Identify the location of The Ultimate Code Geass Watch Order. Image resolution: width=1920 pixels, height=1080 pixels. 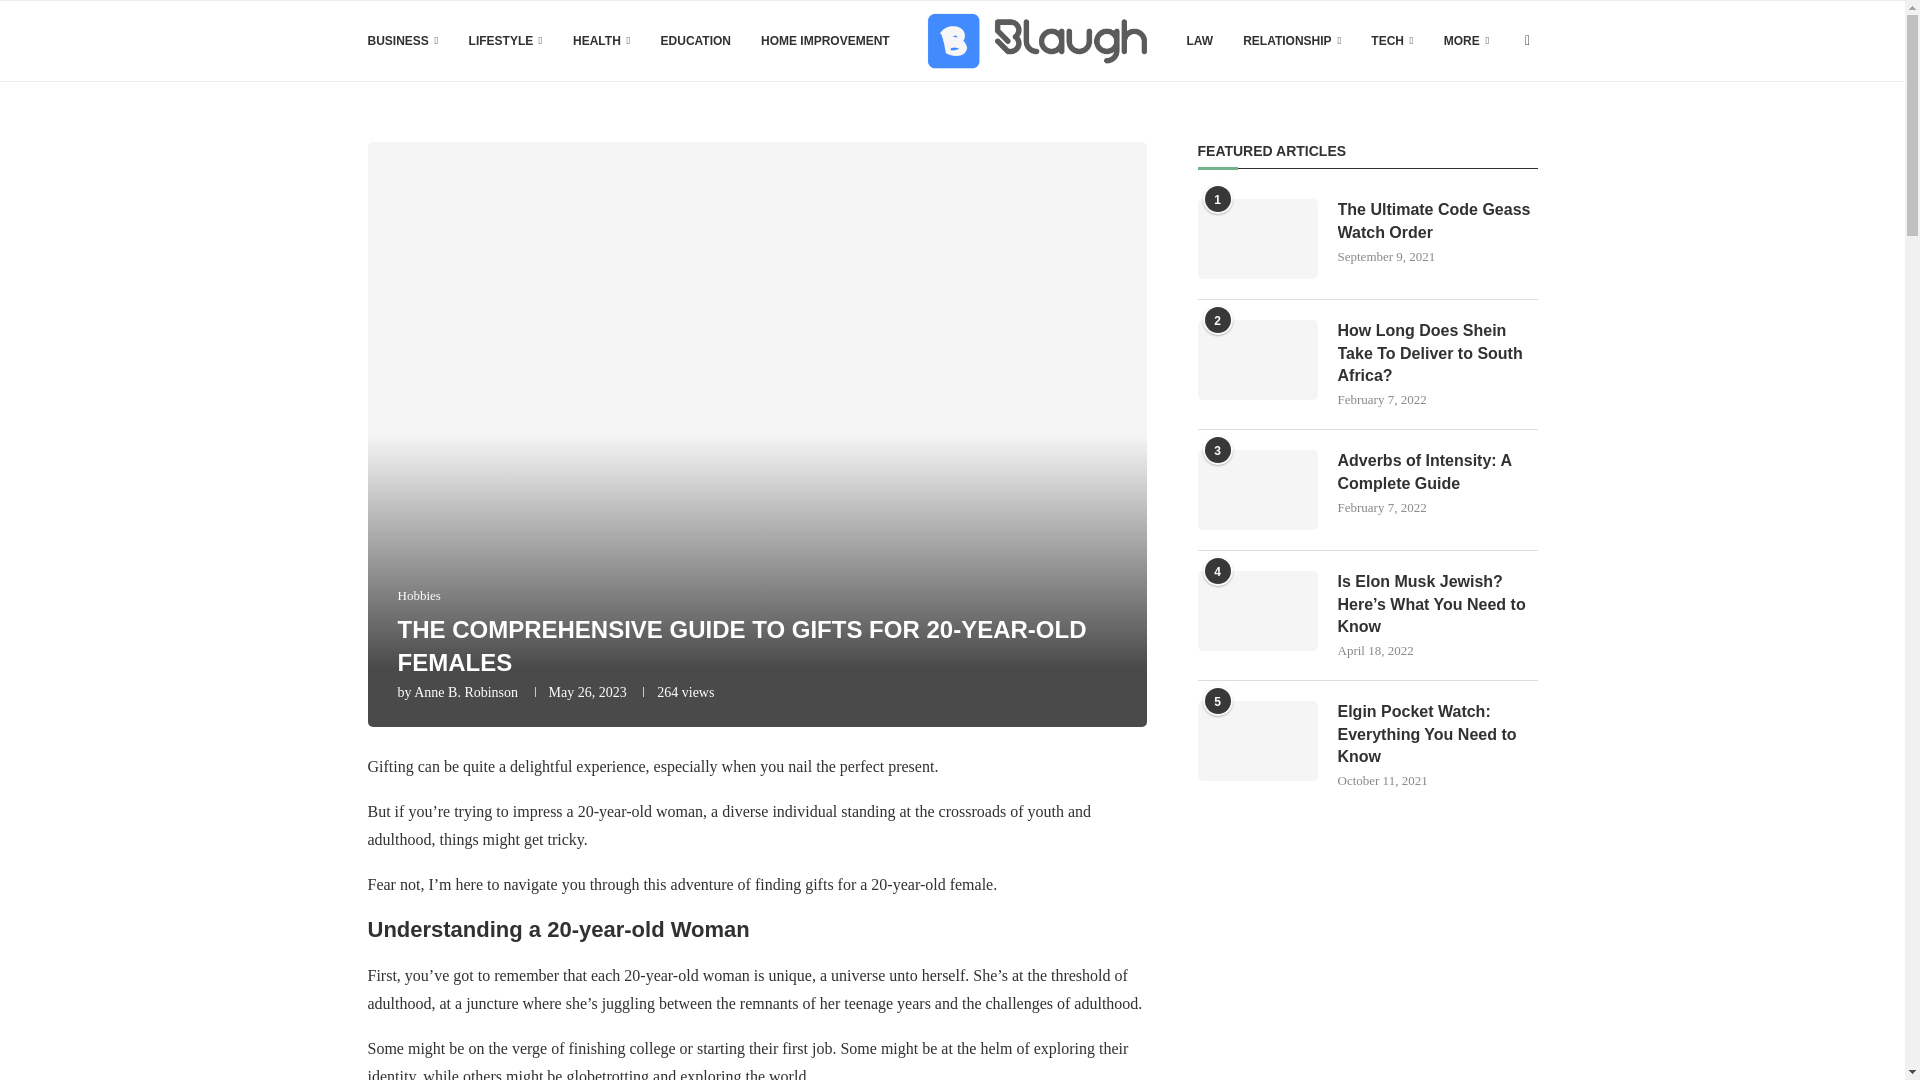
(1258, 238).